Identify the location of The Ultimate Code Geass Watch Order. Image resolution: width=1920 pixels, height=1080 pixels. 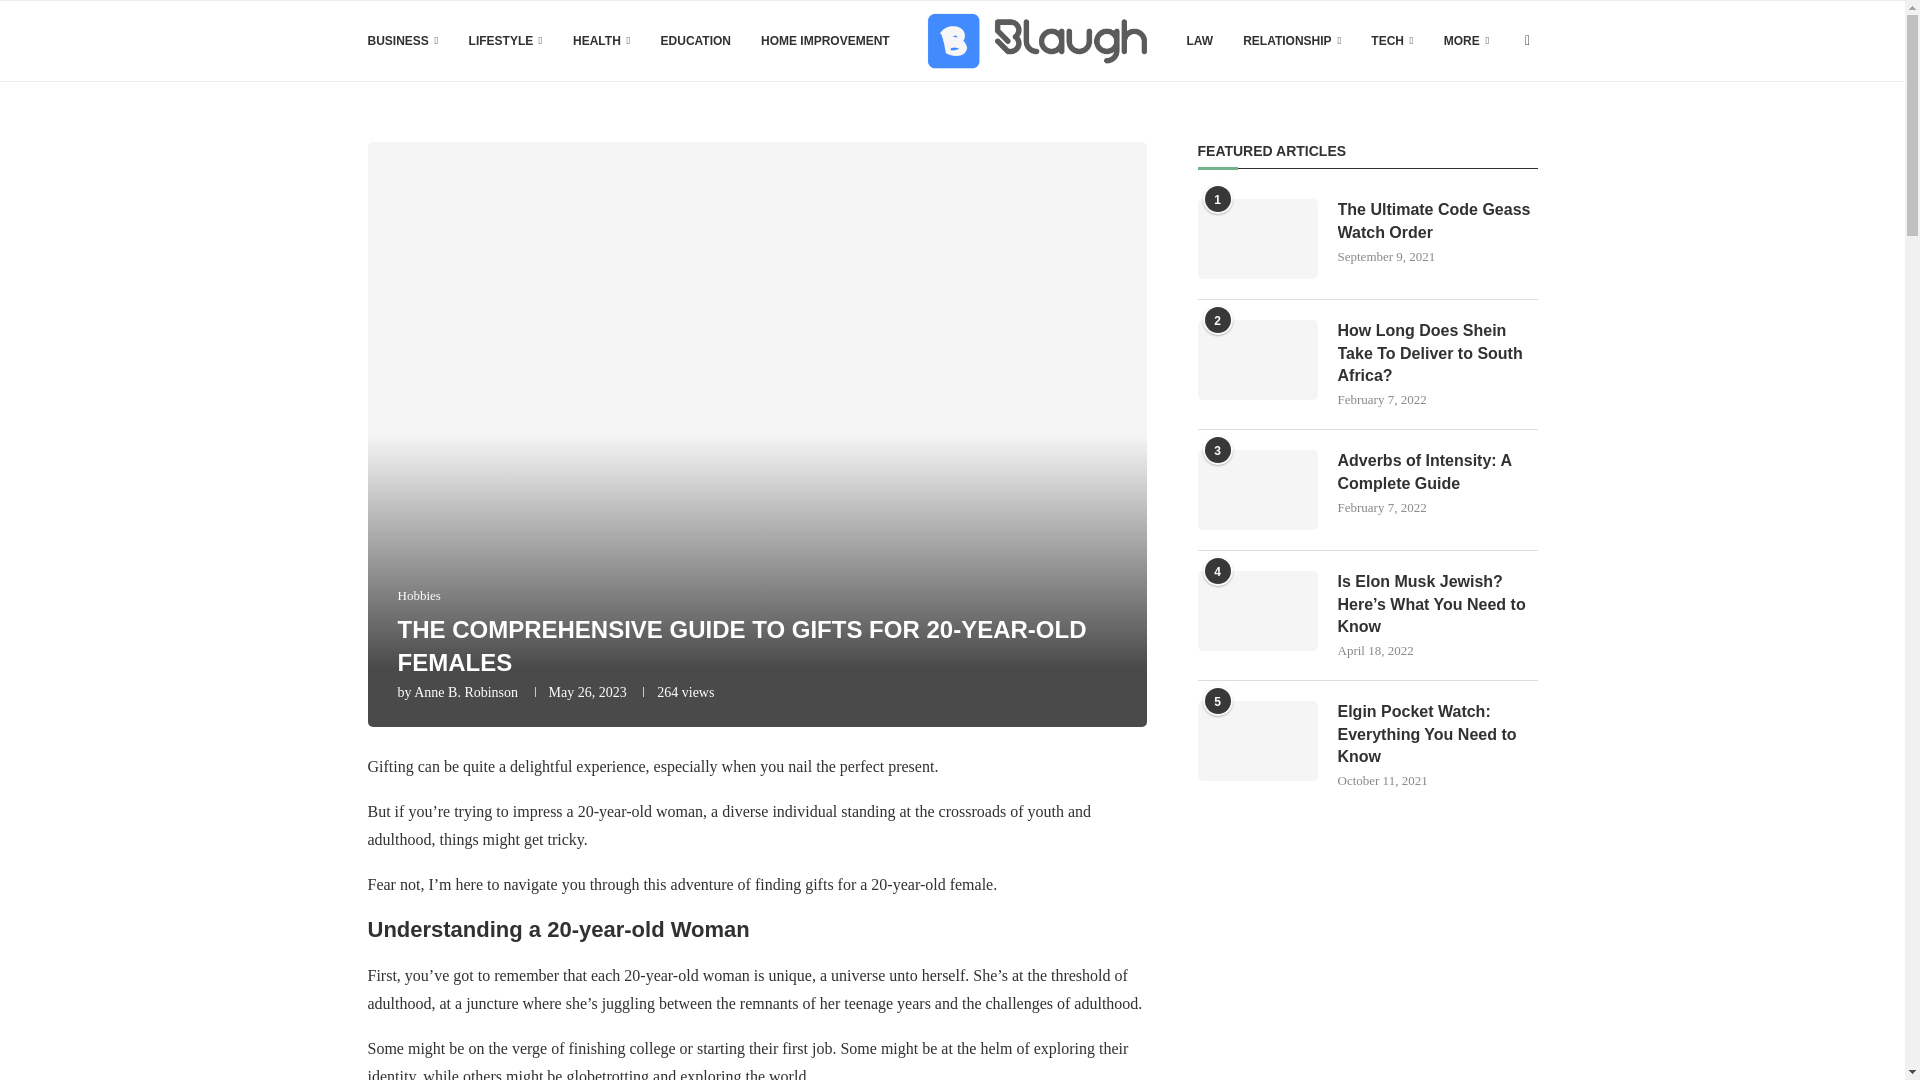
(1258, 238).